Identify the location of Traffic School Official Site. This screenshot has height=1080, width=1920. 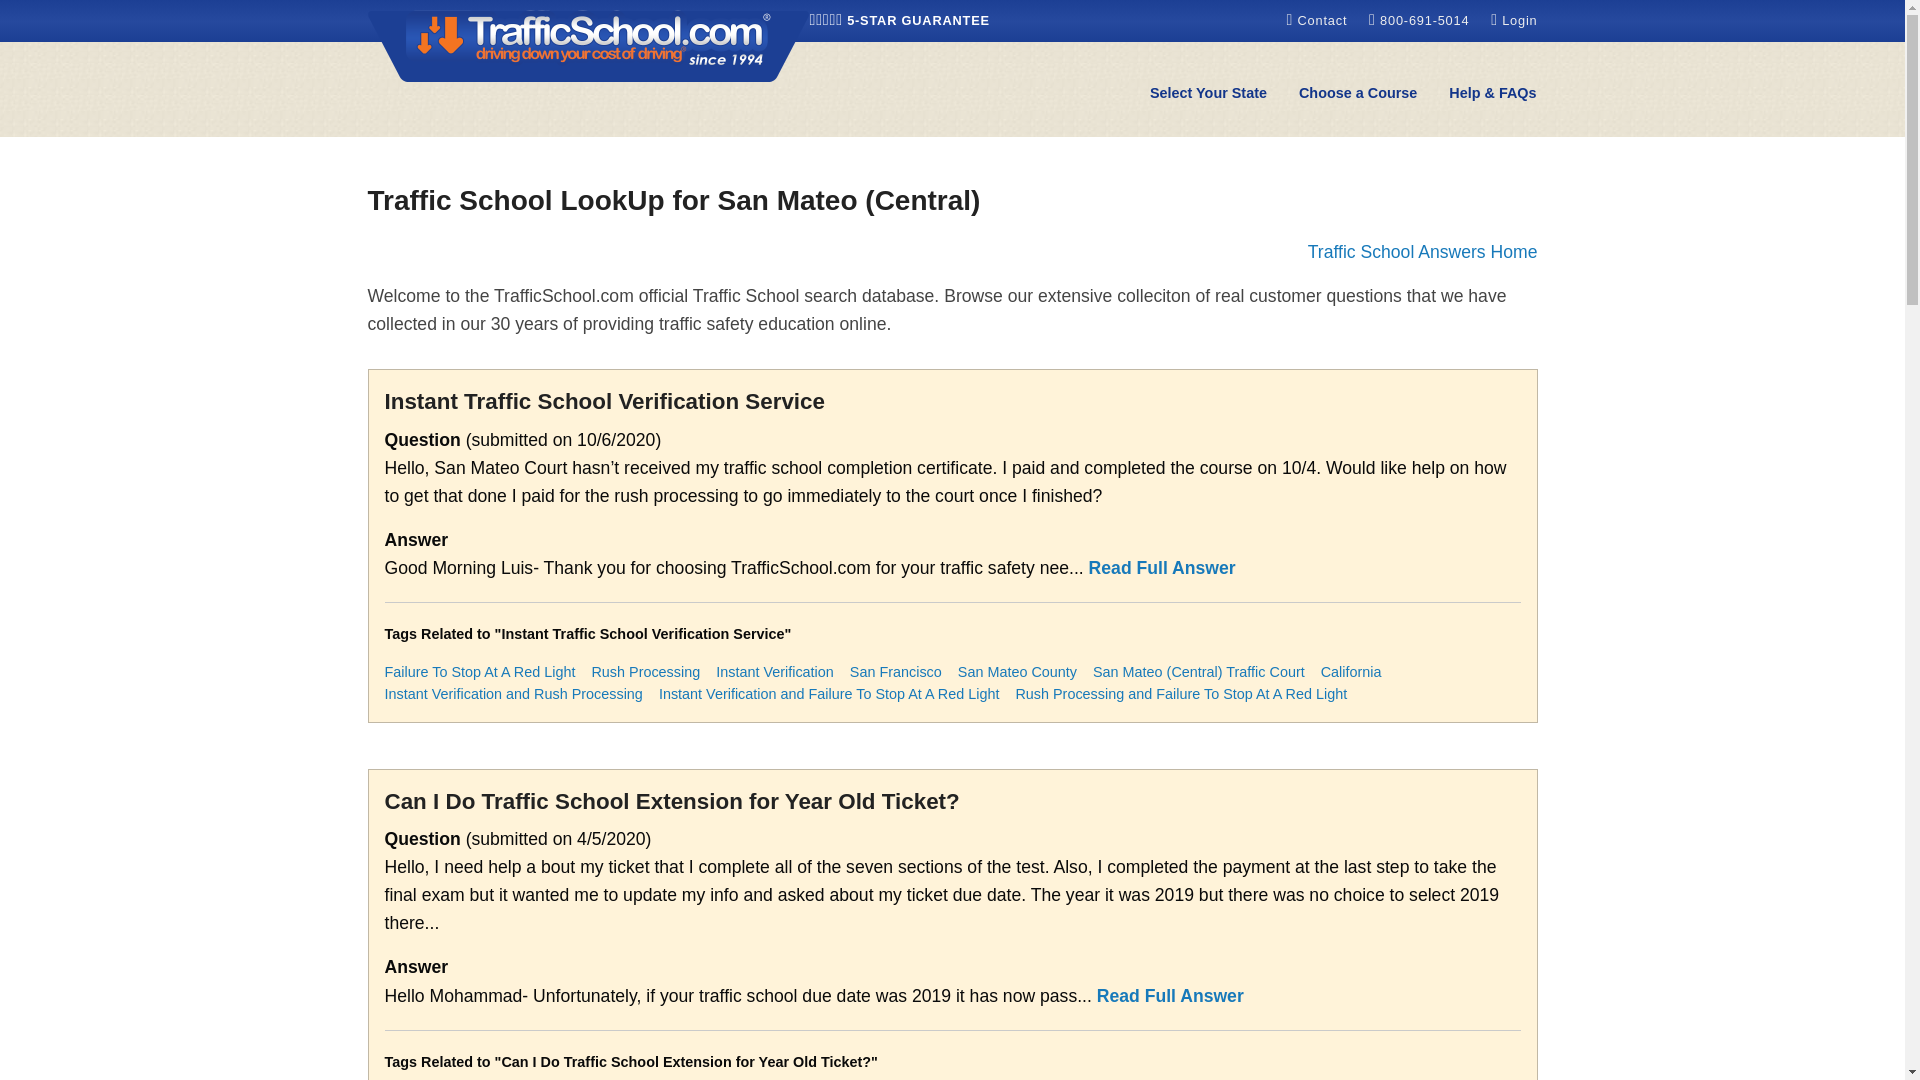
(589, 44).